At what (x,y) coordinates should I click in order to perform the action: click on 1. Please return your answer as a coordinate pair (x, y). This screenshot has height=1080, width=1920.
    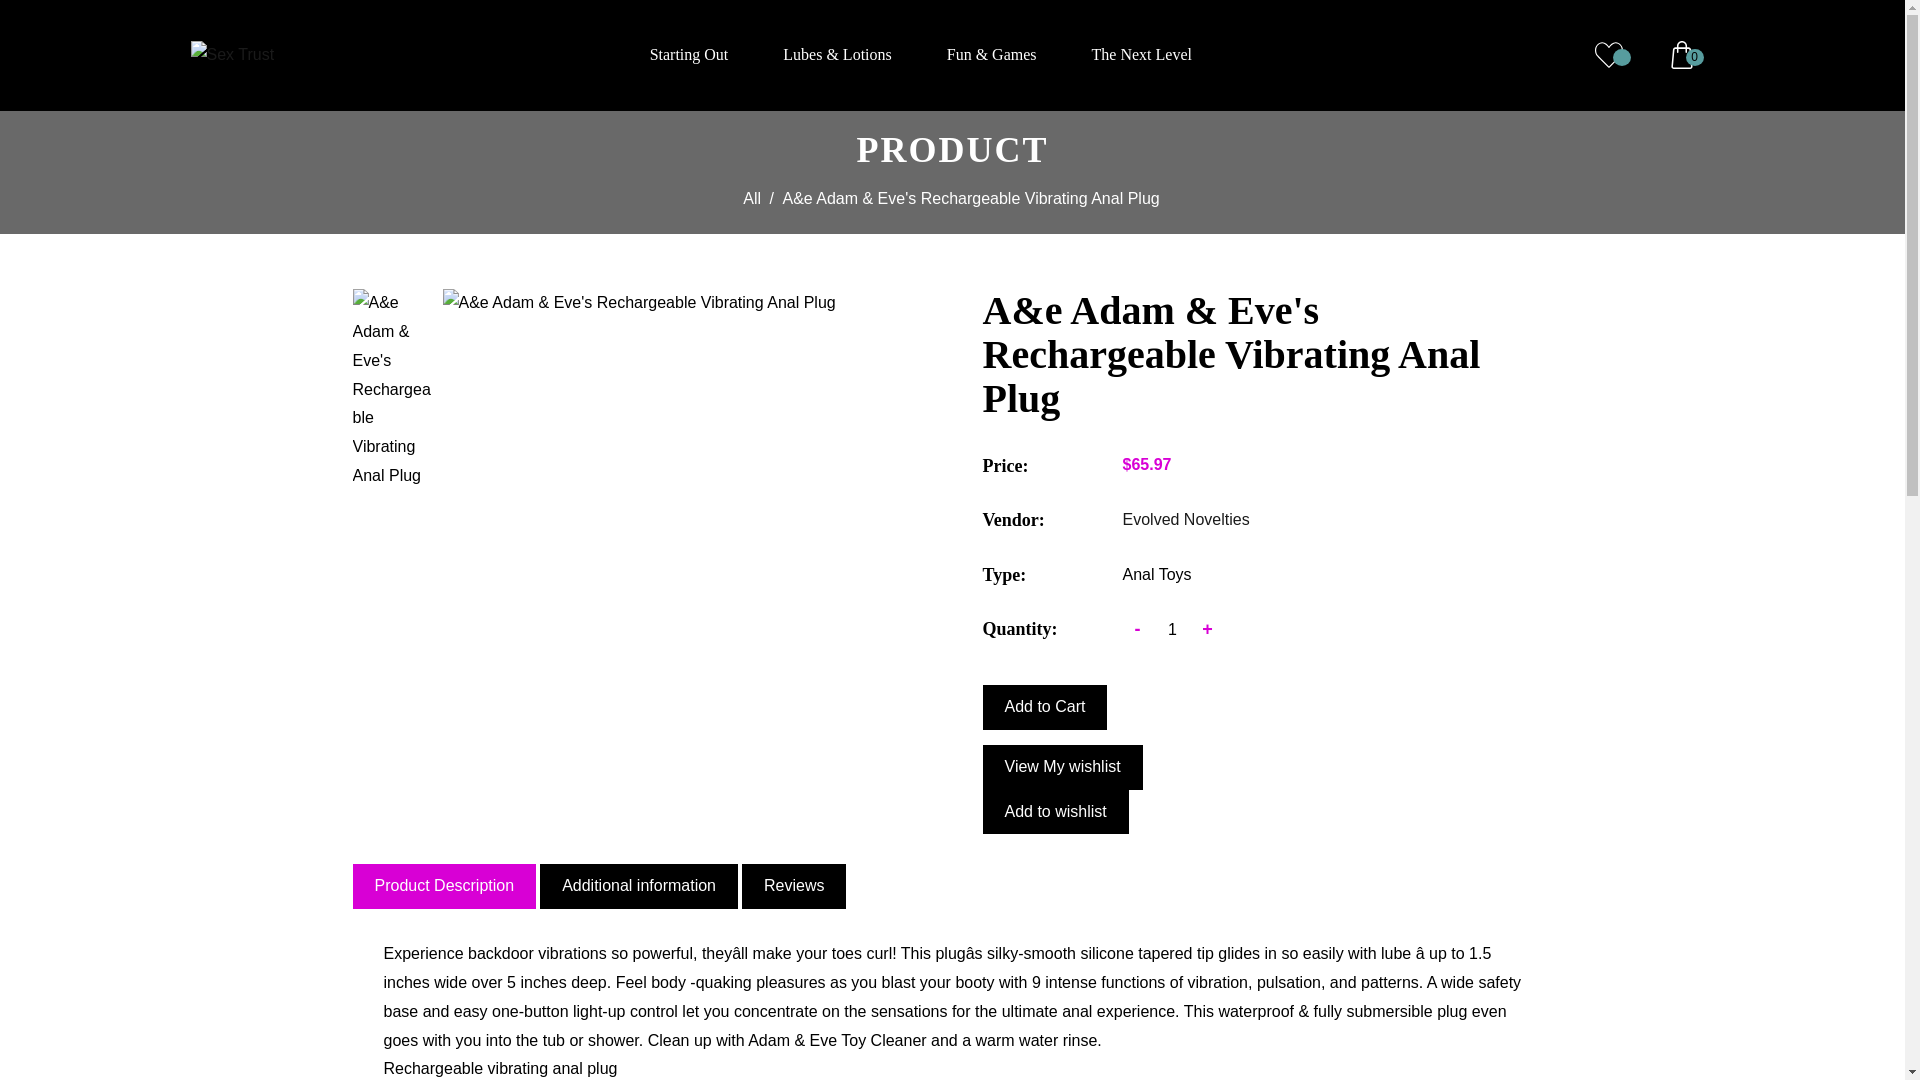
    Looking at the image, I should click on (1172, 629).